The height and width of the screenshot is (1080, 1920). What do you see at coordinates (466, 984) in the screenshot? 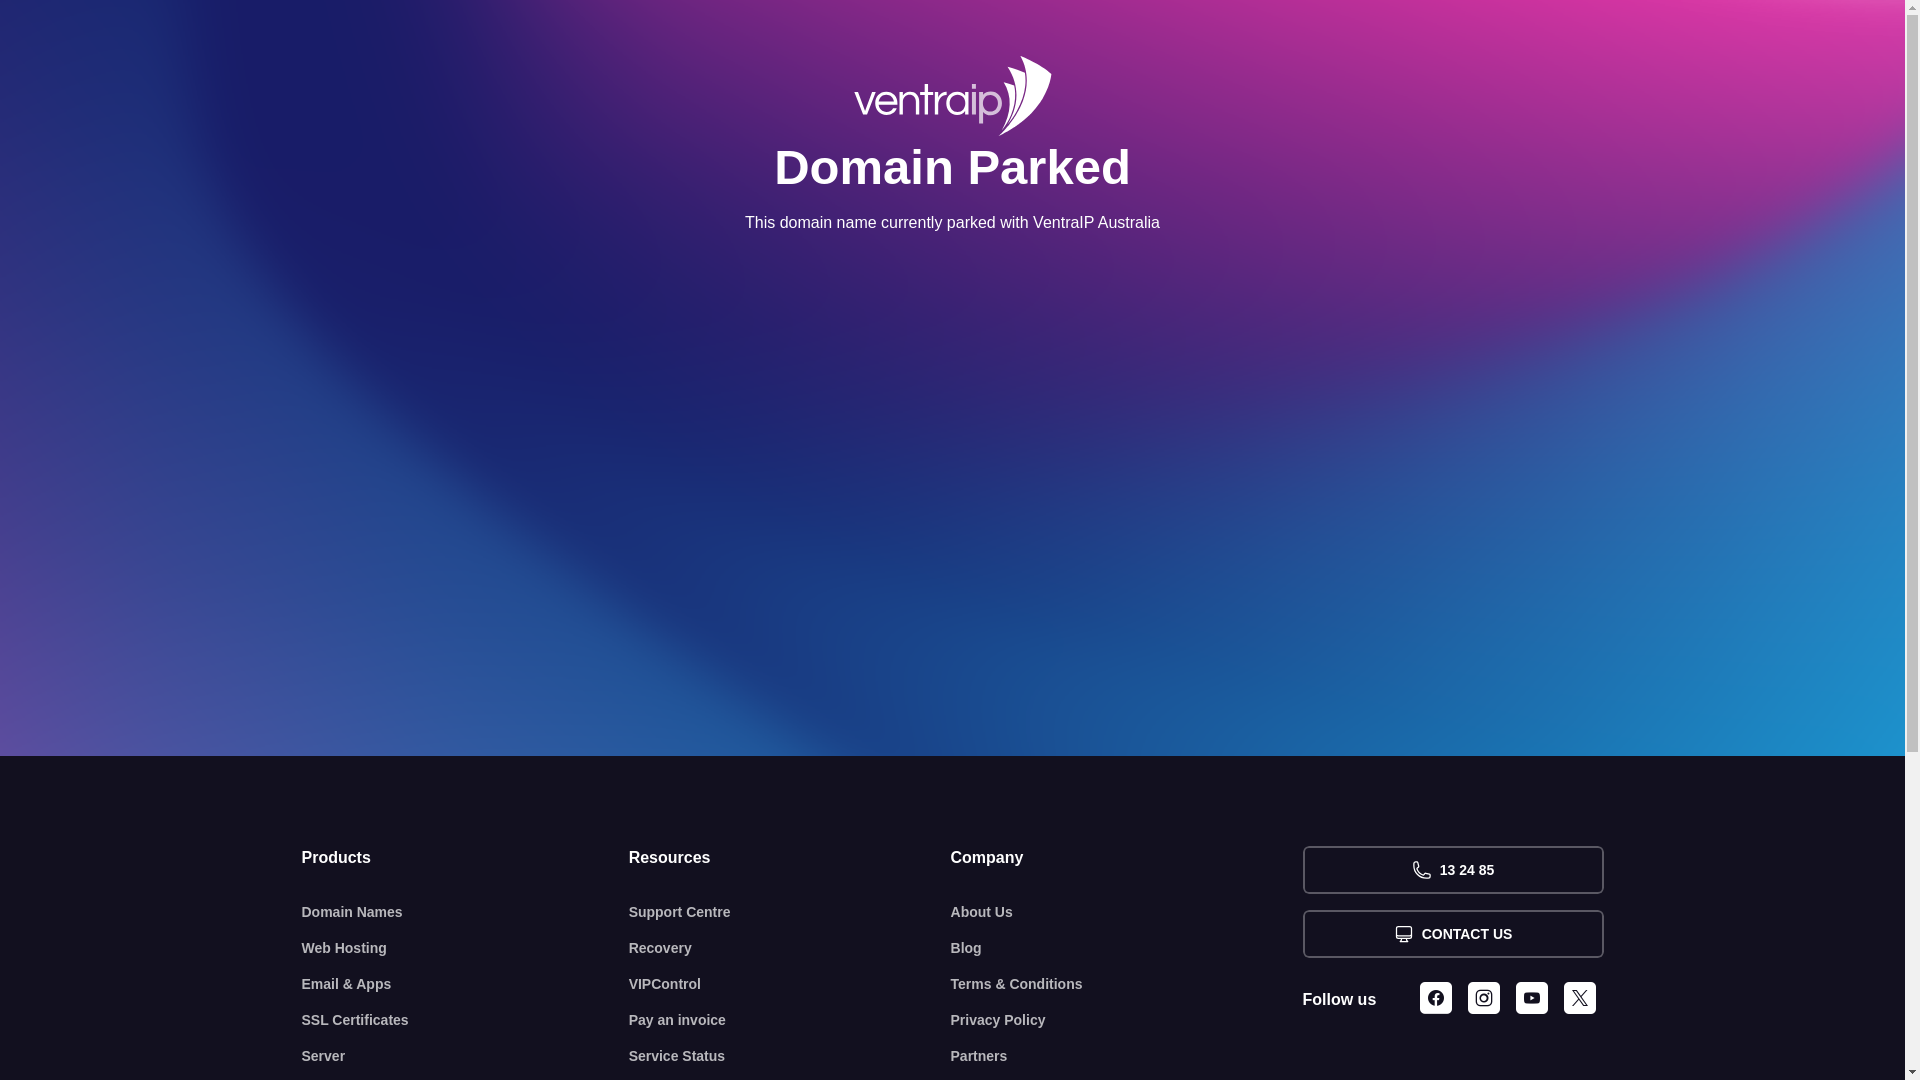
I see `Email & Apps` at bounding box center [466, 984].